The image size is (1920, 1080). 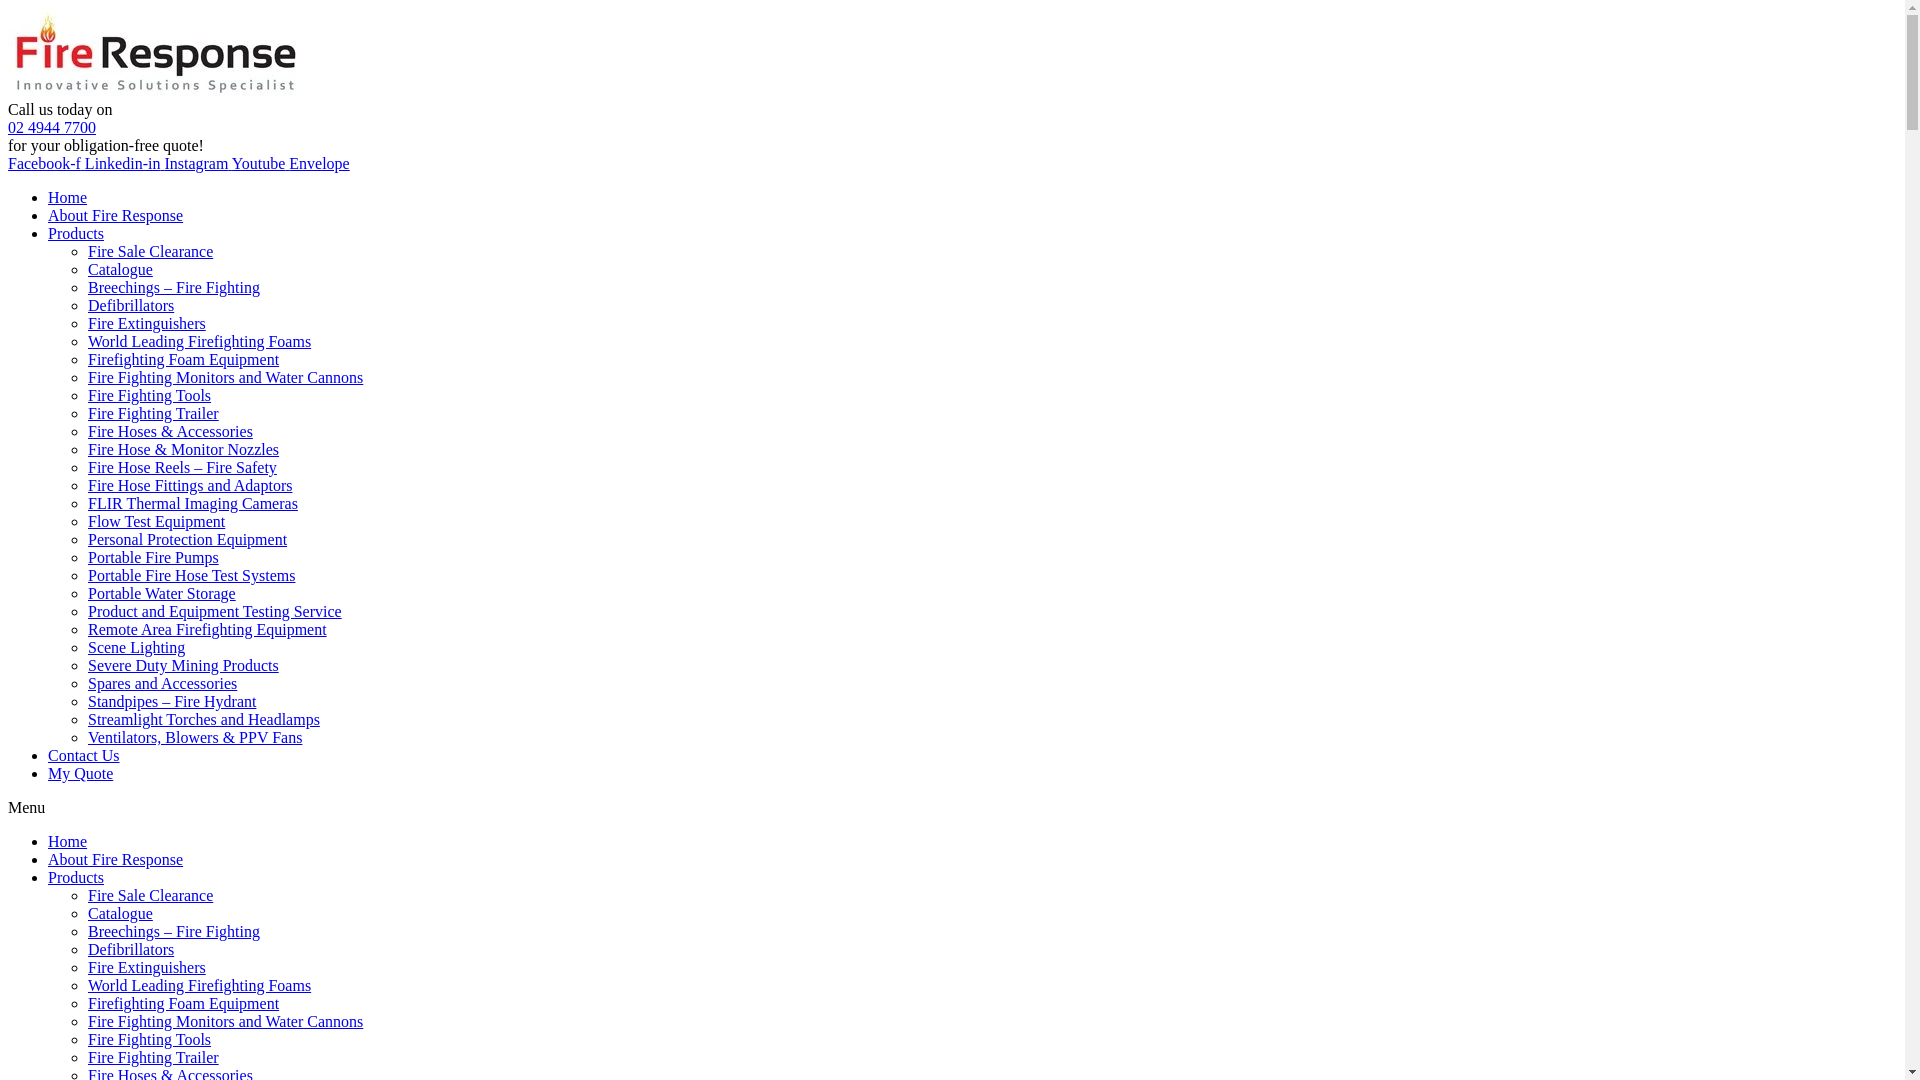 What do you see at coordinates (162, 594) in the screenshot?
I see `Portable Water Storage` at bounding box center [162, 594].